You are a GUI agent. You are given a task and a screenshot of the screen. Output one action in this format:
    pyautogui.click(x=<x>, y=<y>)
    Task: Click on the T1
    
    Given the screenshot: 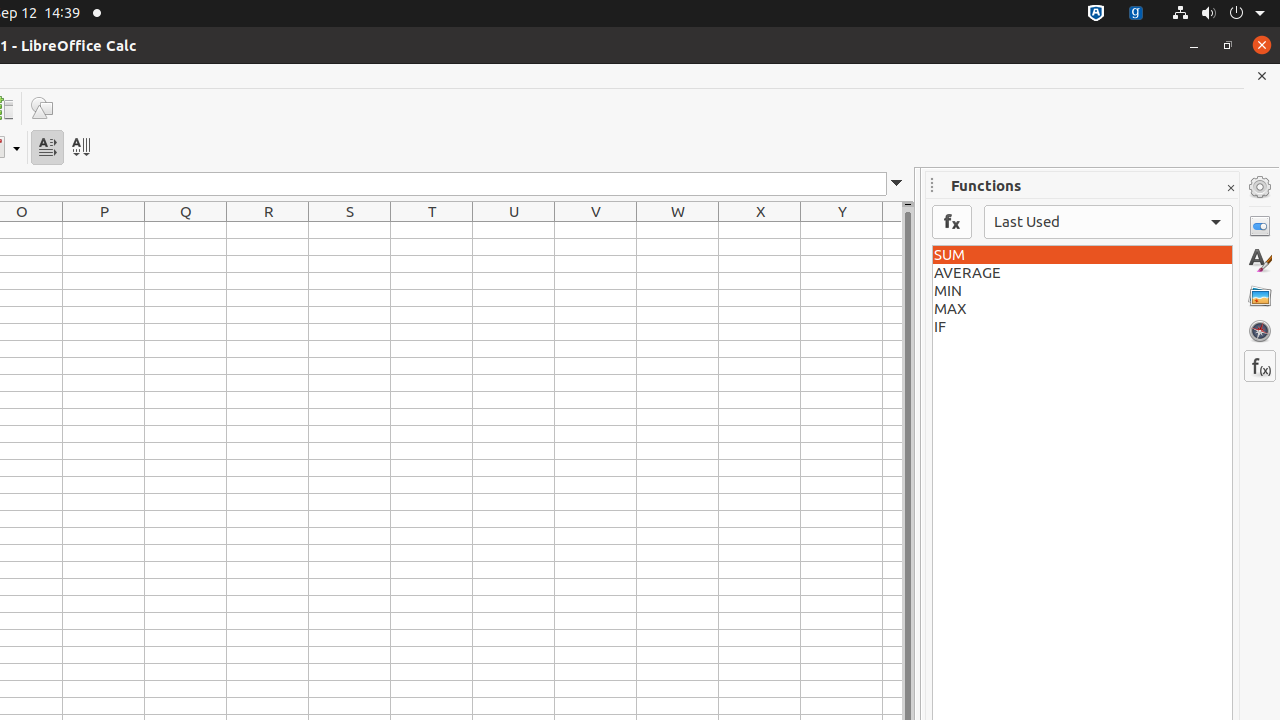 What is the action you would take?
    pyautogui.click(x=432, y=230)
    